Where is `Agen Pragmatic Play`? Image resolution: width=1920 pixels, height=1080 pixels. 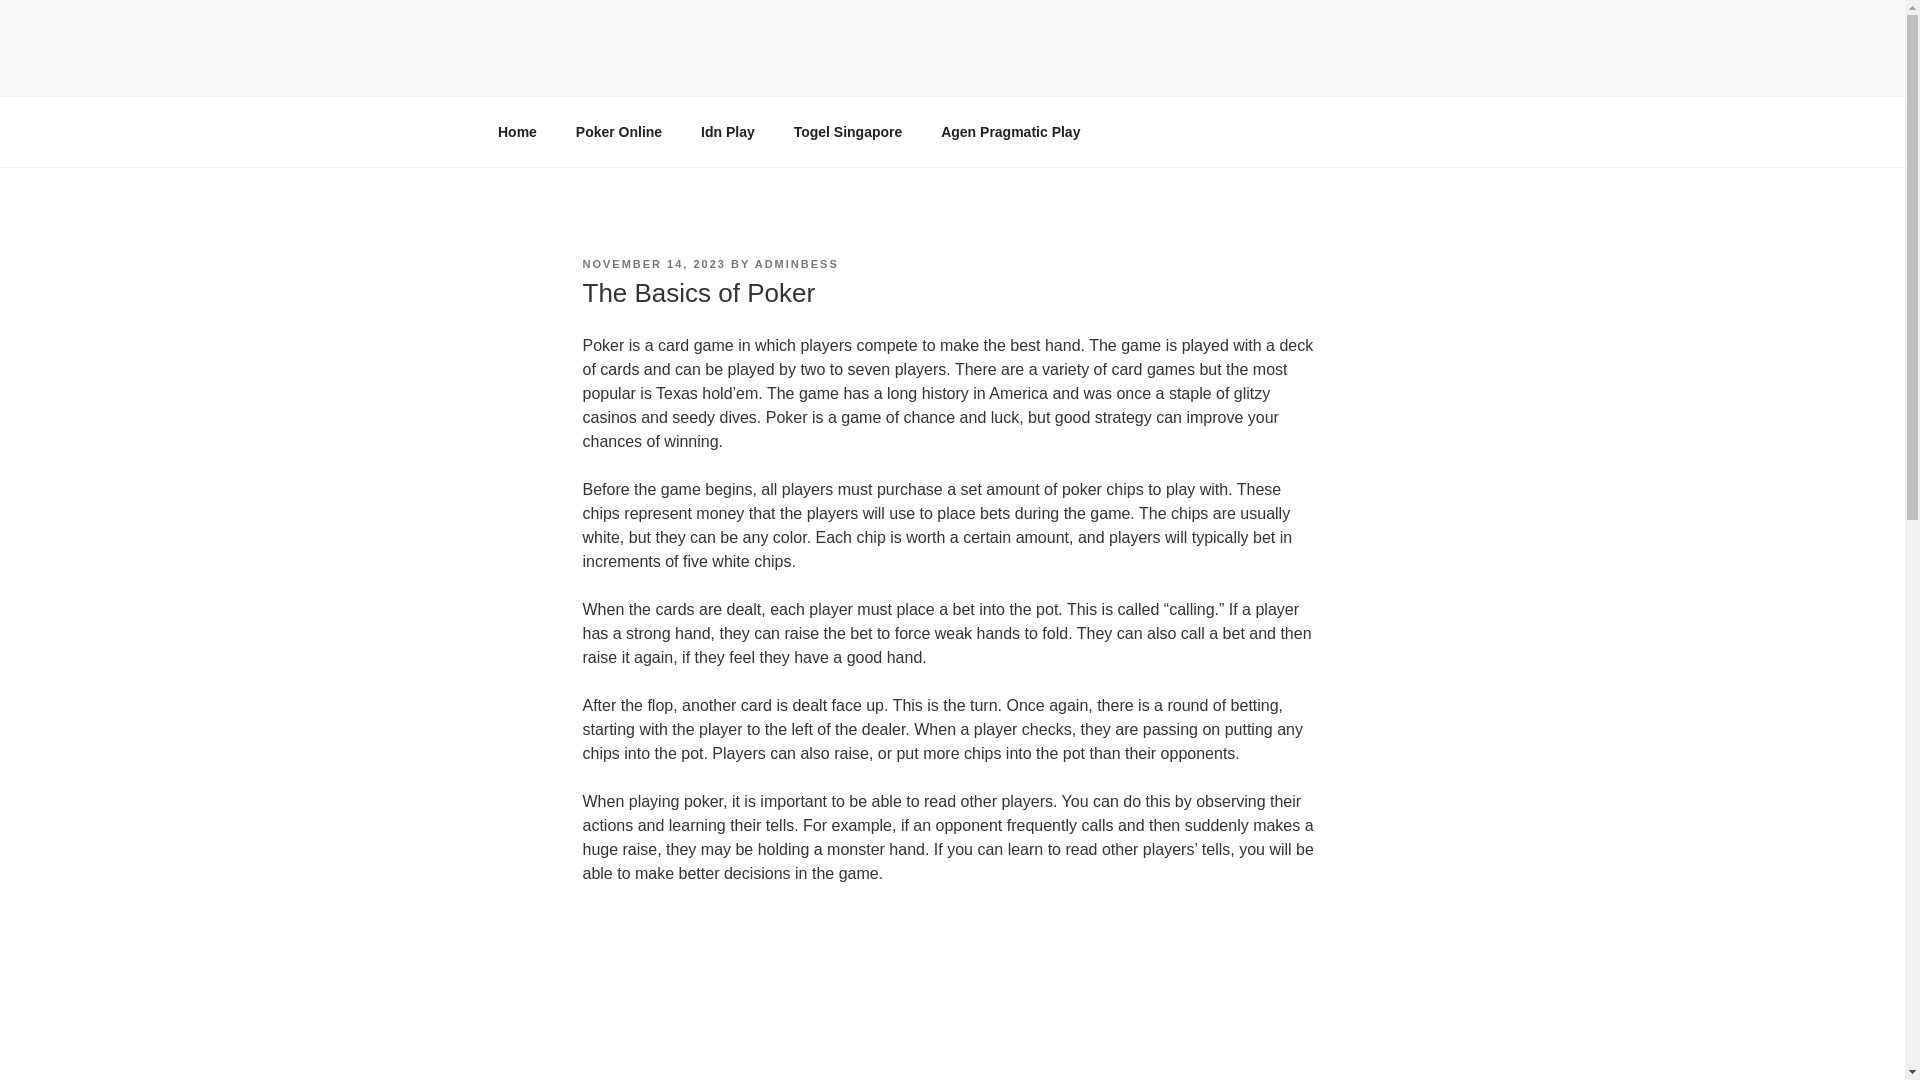
Agen Pragmatic Play is located at coordinates (1010, 132).